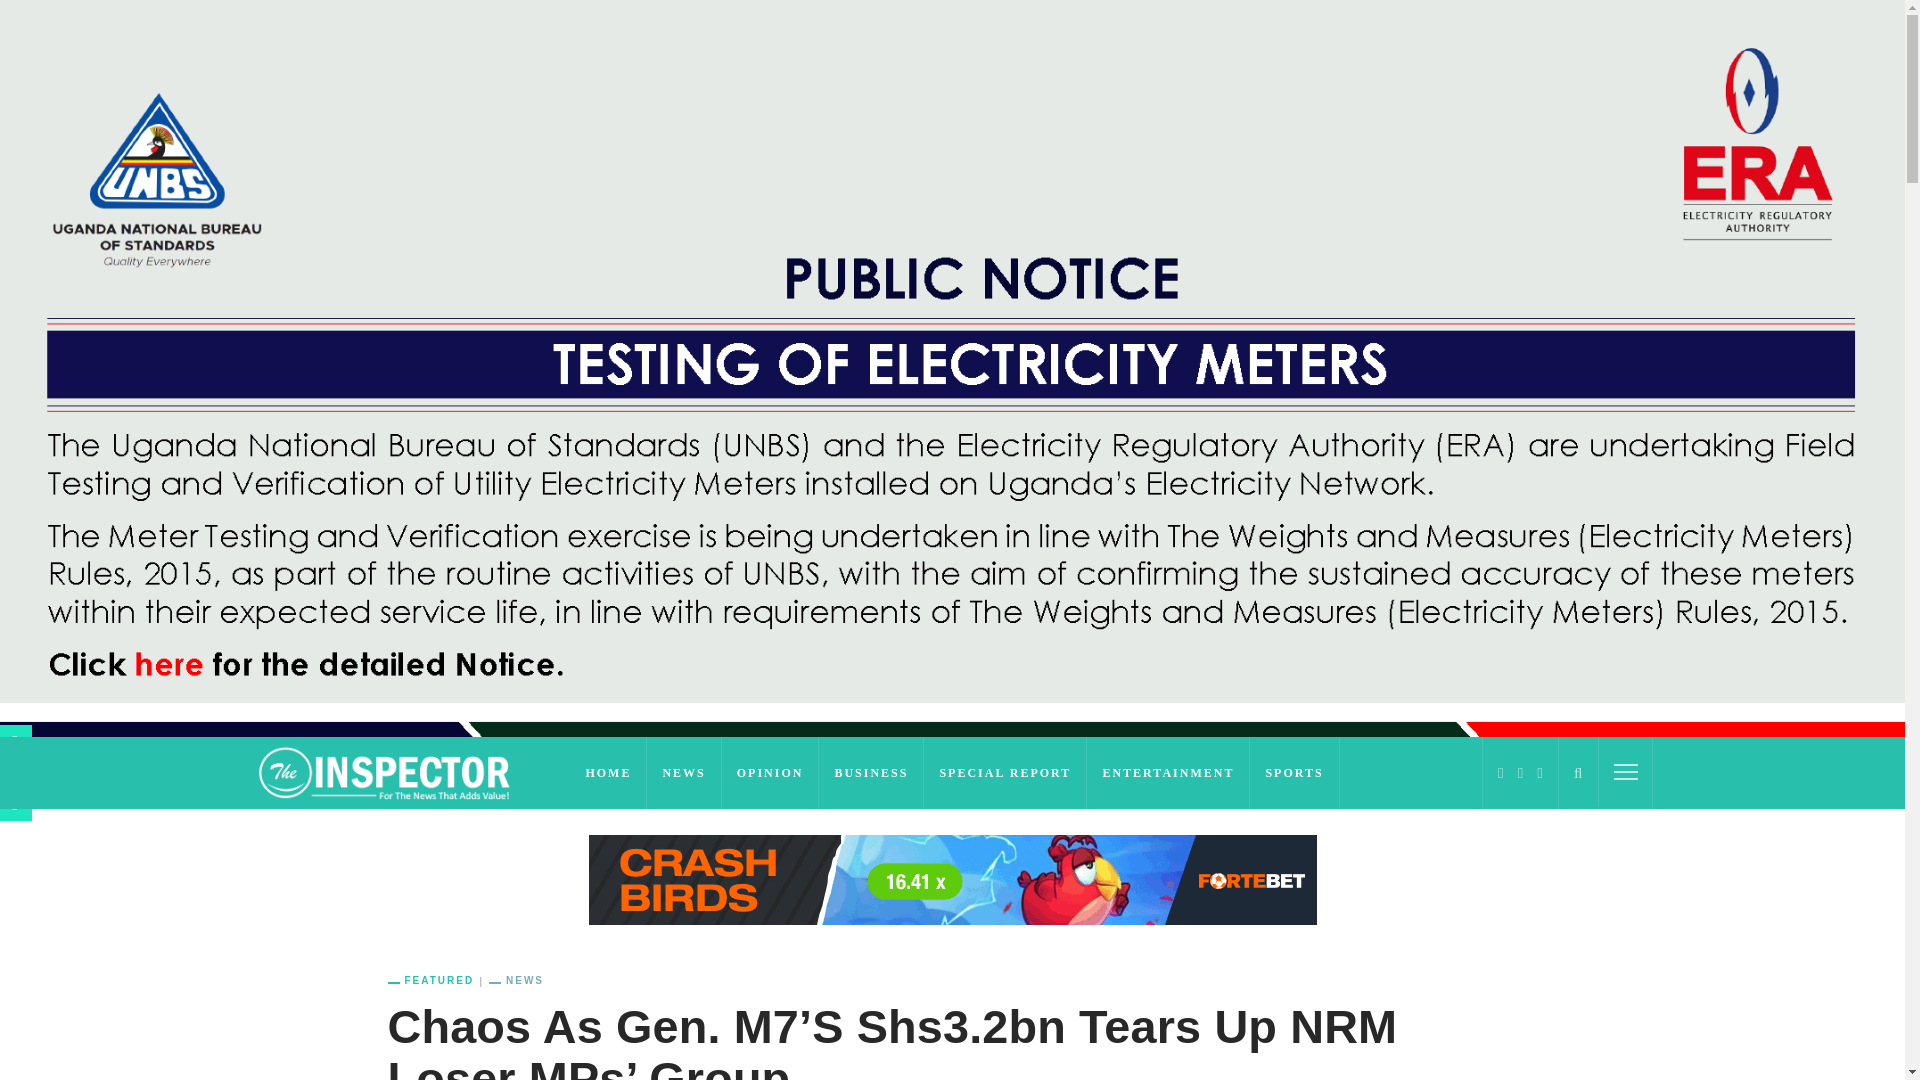  Describe the element at coordinates (684, 772) in the screenshot. I see `NEWS` at that location.